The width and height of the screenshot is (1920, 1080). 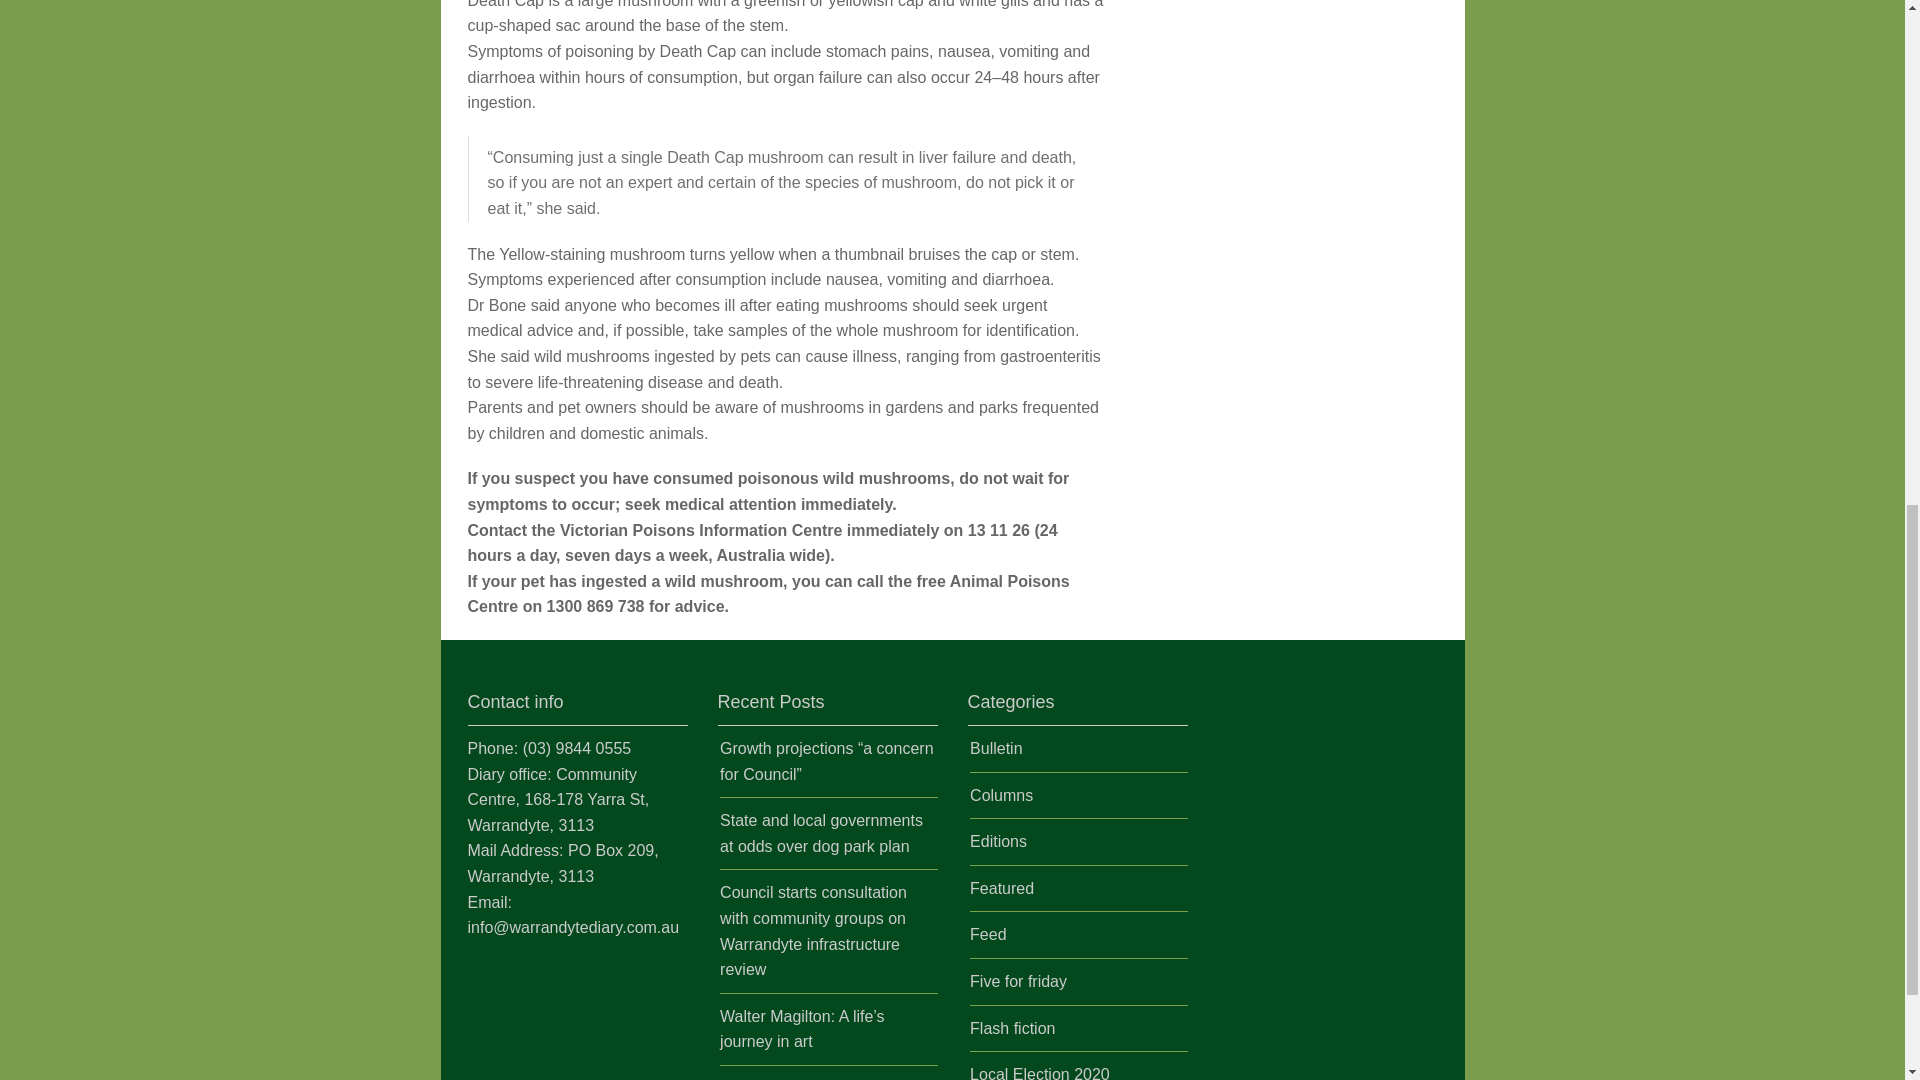 What do you see at coordinates (1039, 1072) in the screenshot?
I see `Local Election 2020` at bounding box center [1039, 1072].